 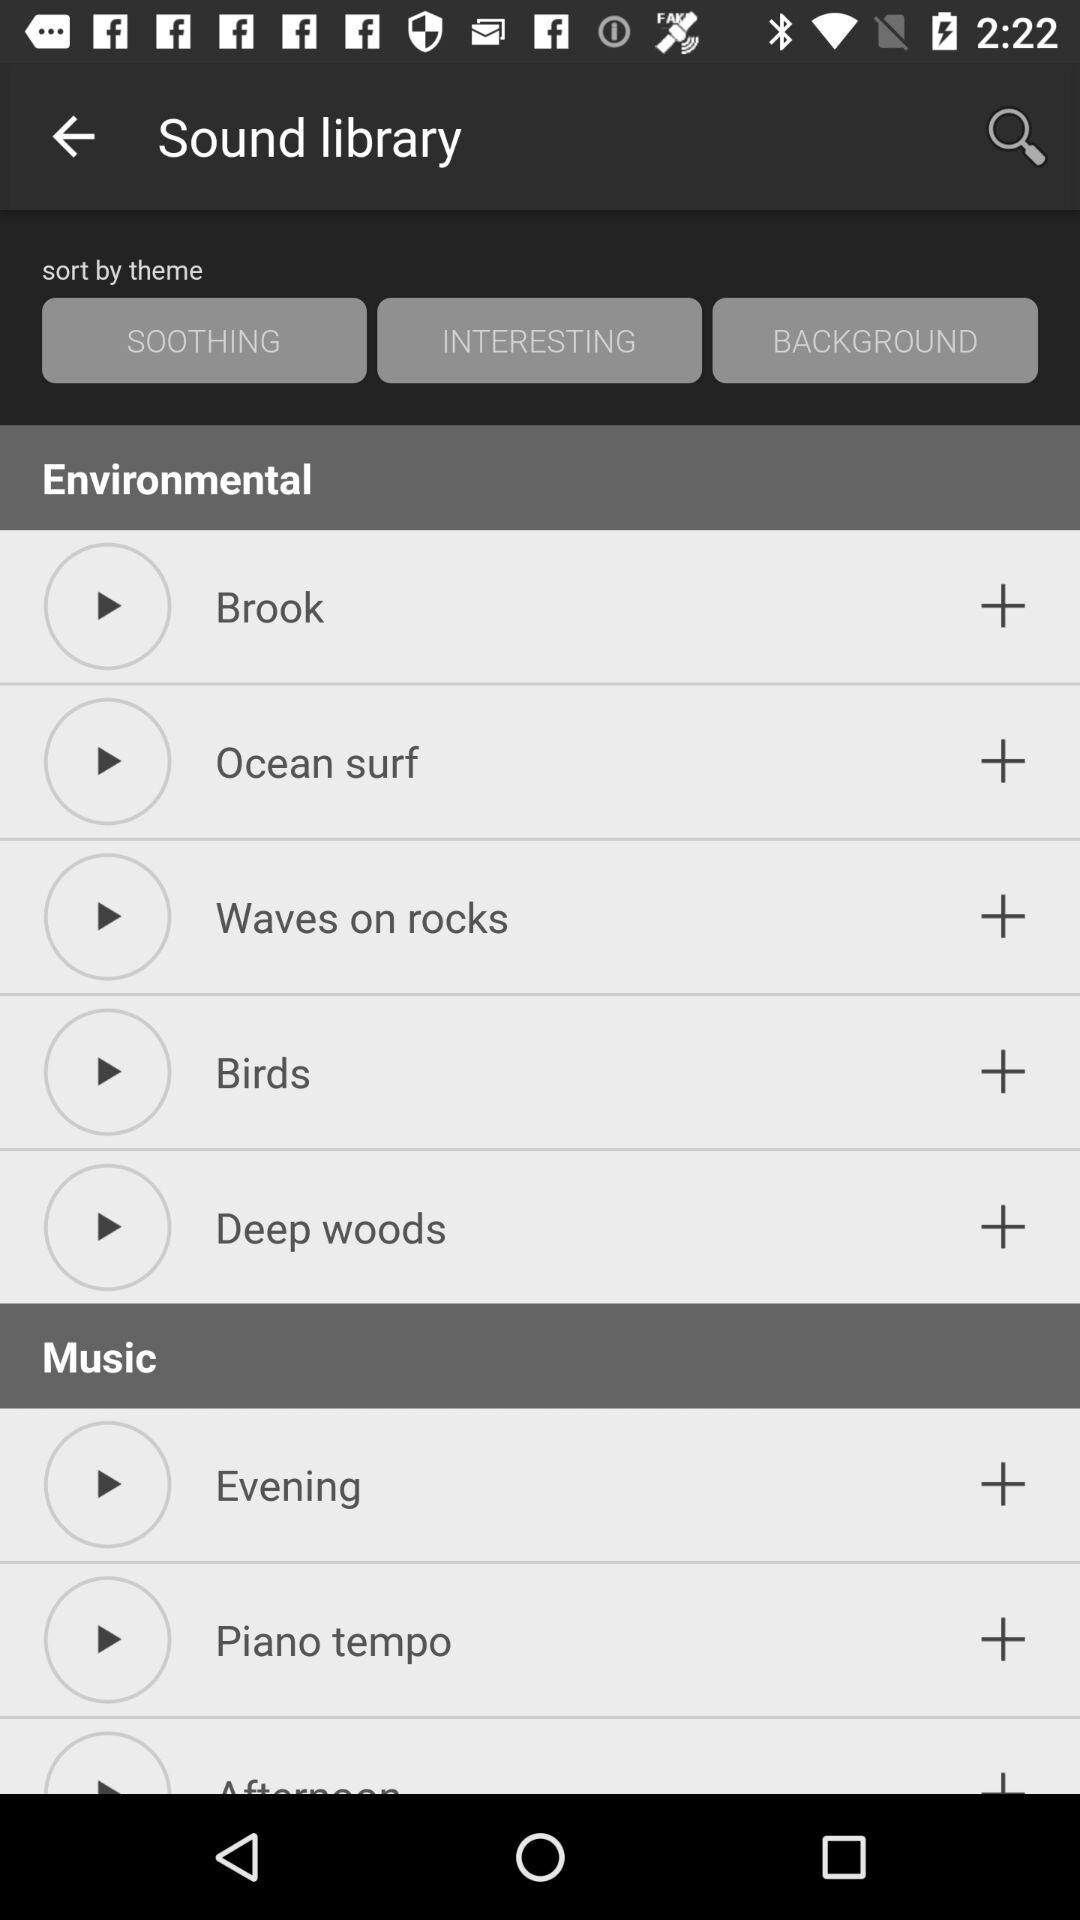 I want to click on click the item next to the background icon, so click(x=539, y=340).